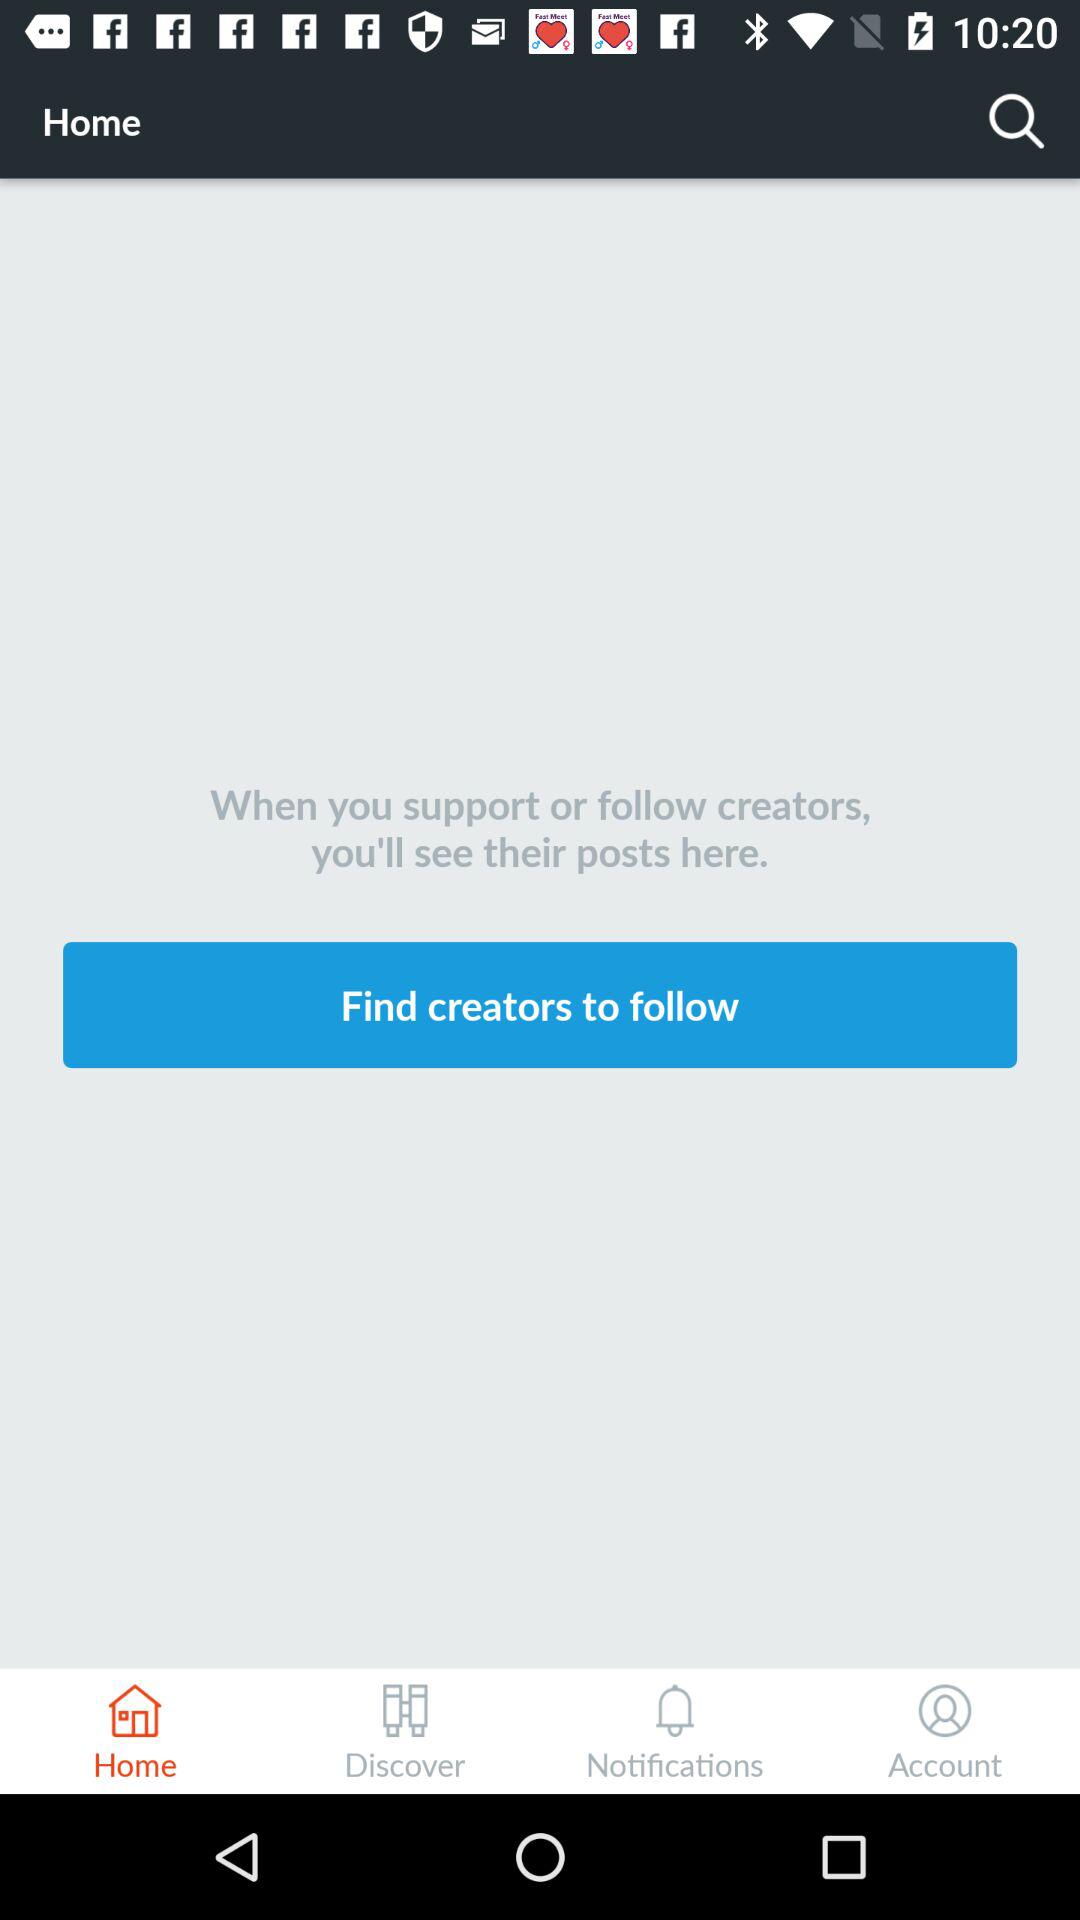 This screenshot has width=1080, height=1920. Describe the element at coordinates (1016, 120) in the screenshot. I see `tap the item next to the home icon` at that location.